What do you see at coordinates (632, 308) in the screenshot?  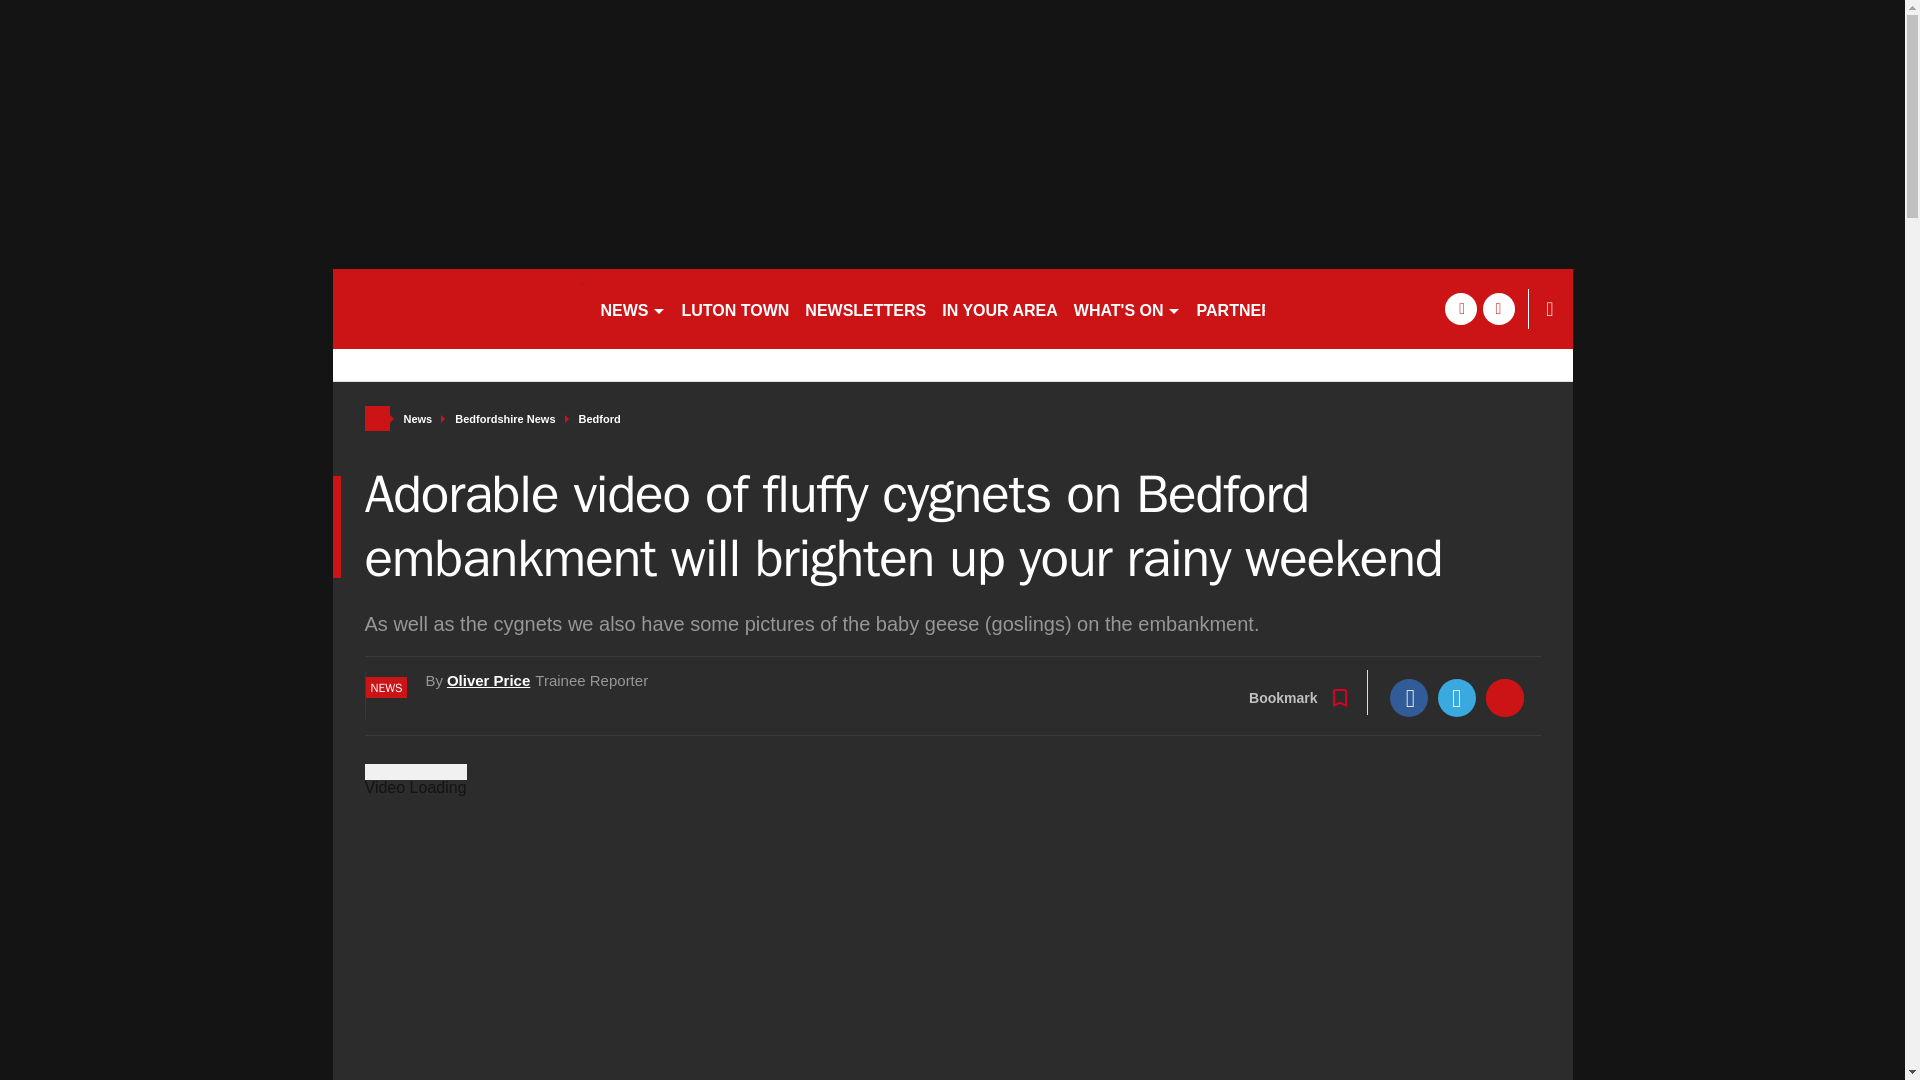 I see `NEWS` at bounding box center [632, 308].